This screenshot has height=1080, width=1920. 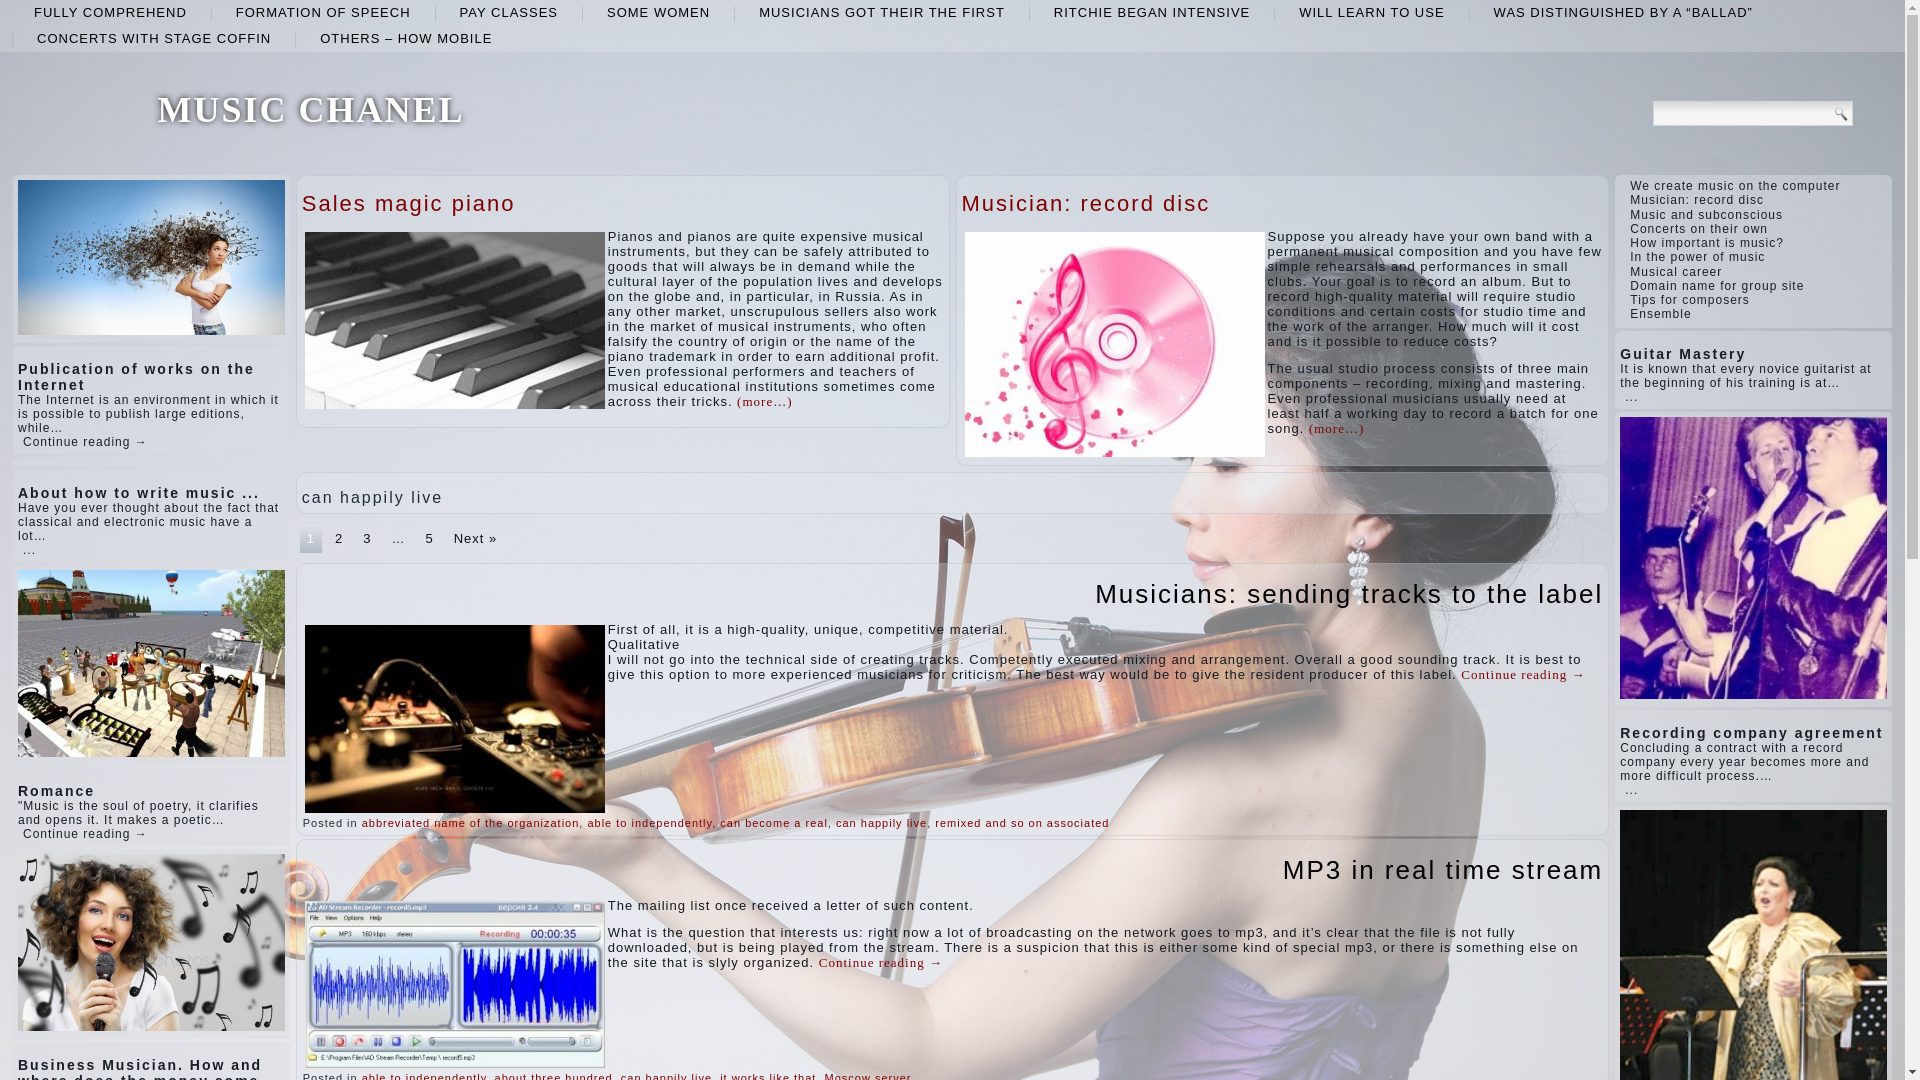 What do you see at coordinates (882, 12) in the screenshot?
I see `musicians got their The first` at bounding box center [882, 12].